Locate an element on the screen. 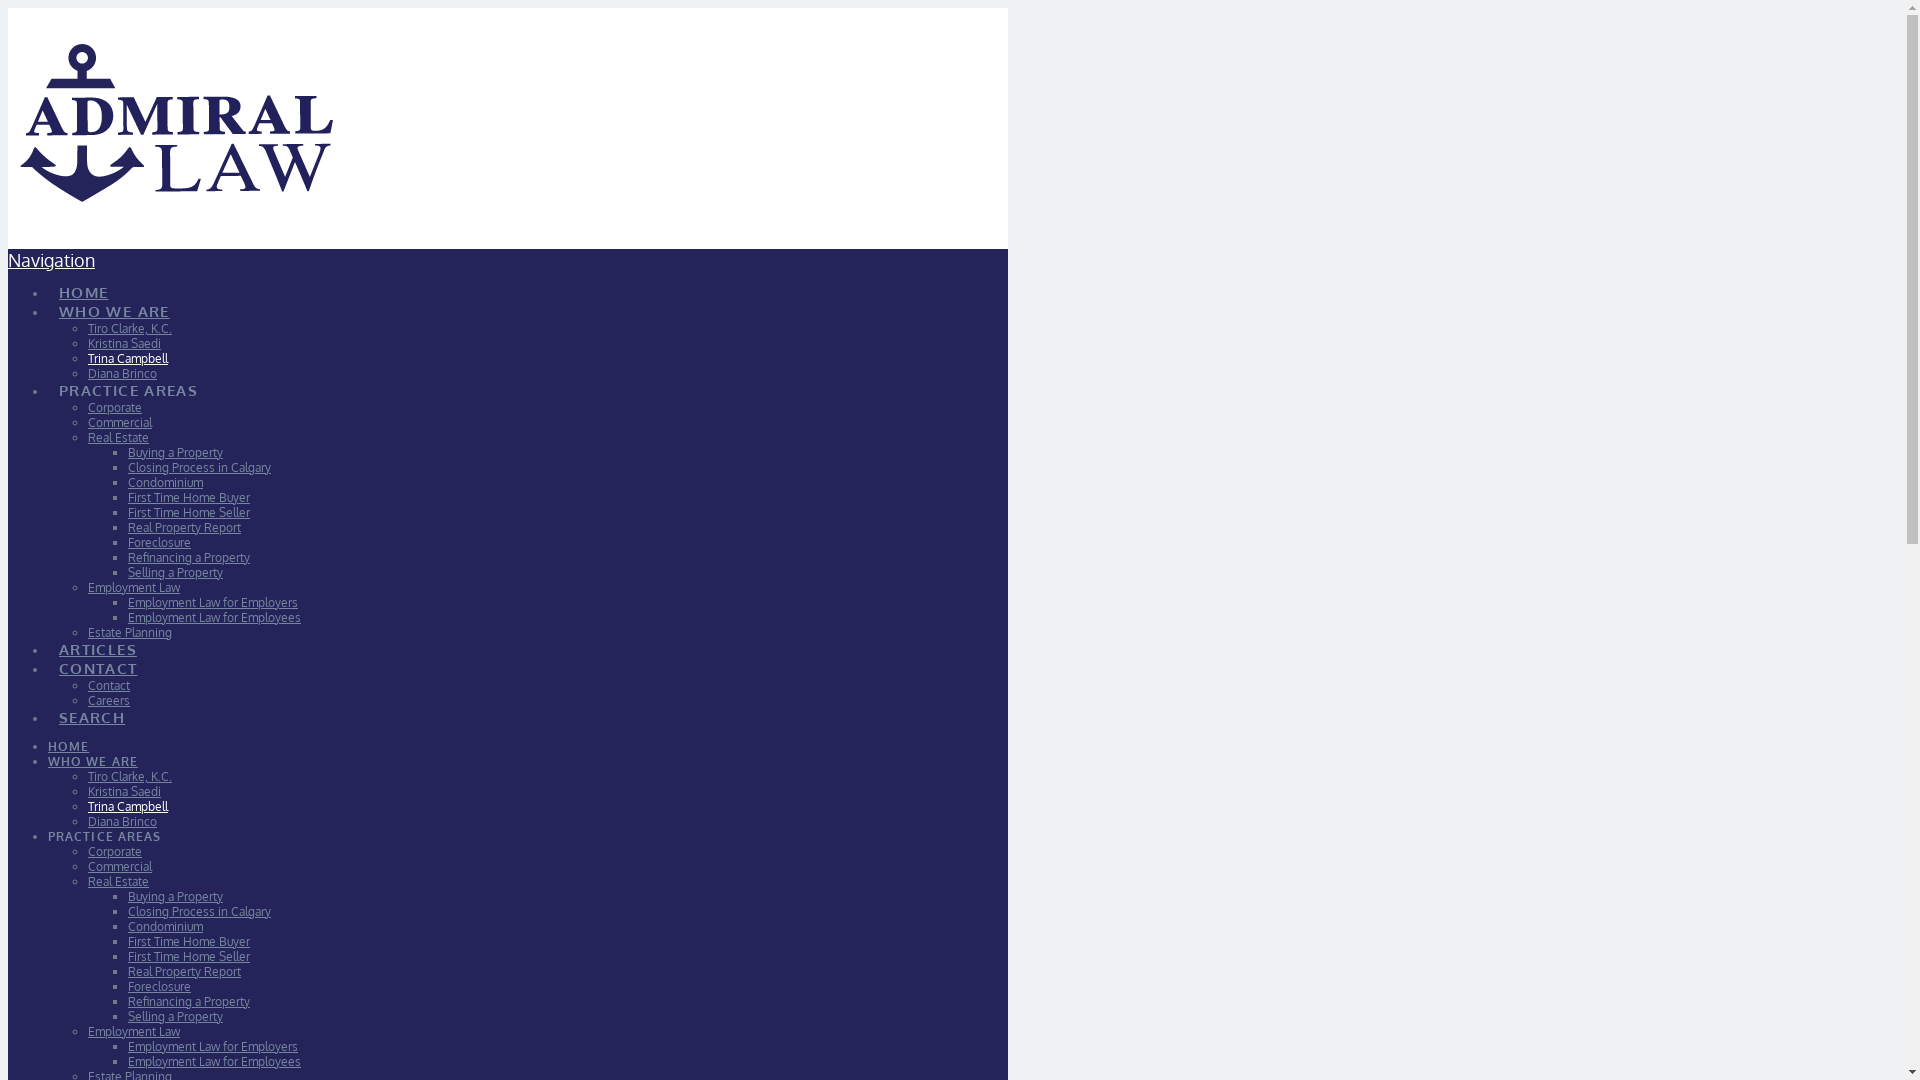  Condominium is located at coordinates (166, 482).